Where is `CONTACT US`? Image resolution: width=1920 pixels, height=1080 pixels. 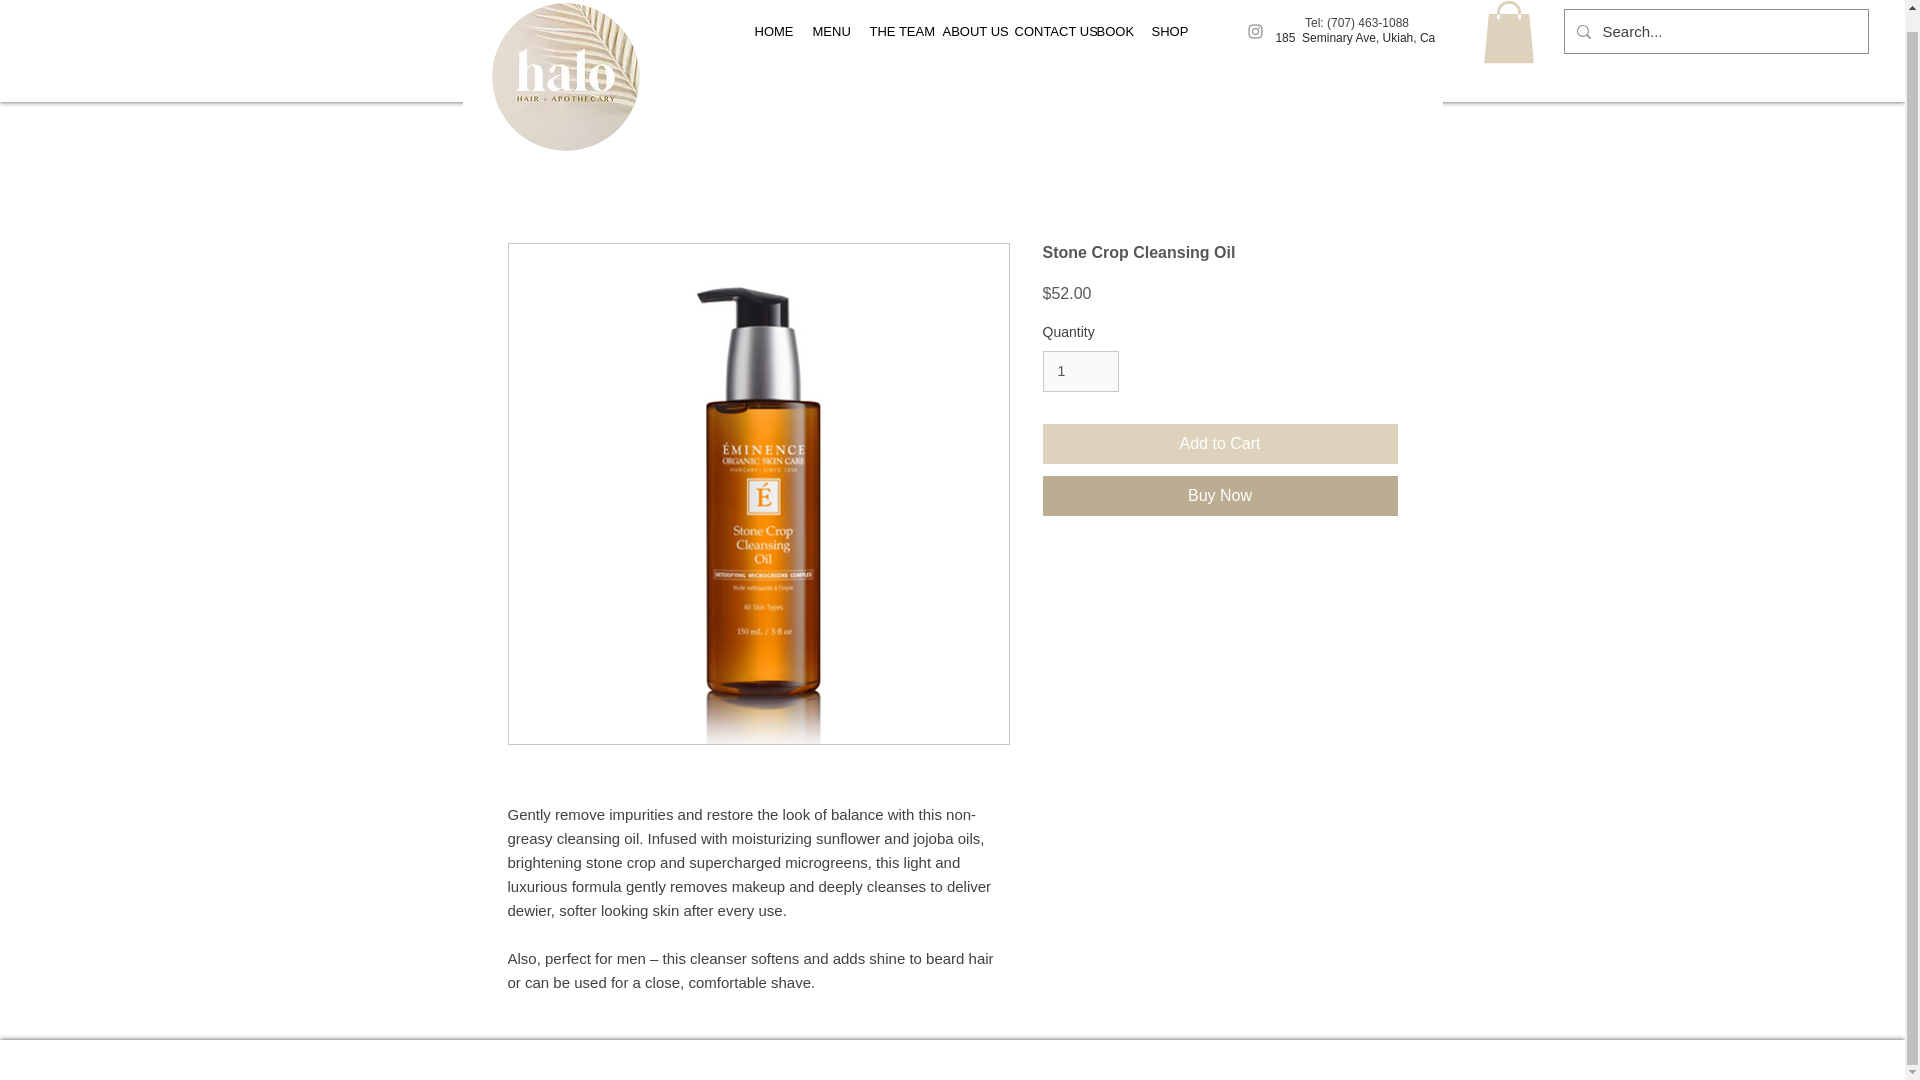
CONTACT US is located at coordinates (1041, 31).